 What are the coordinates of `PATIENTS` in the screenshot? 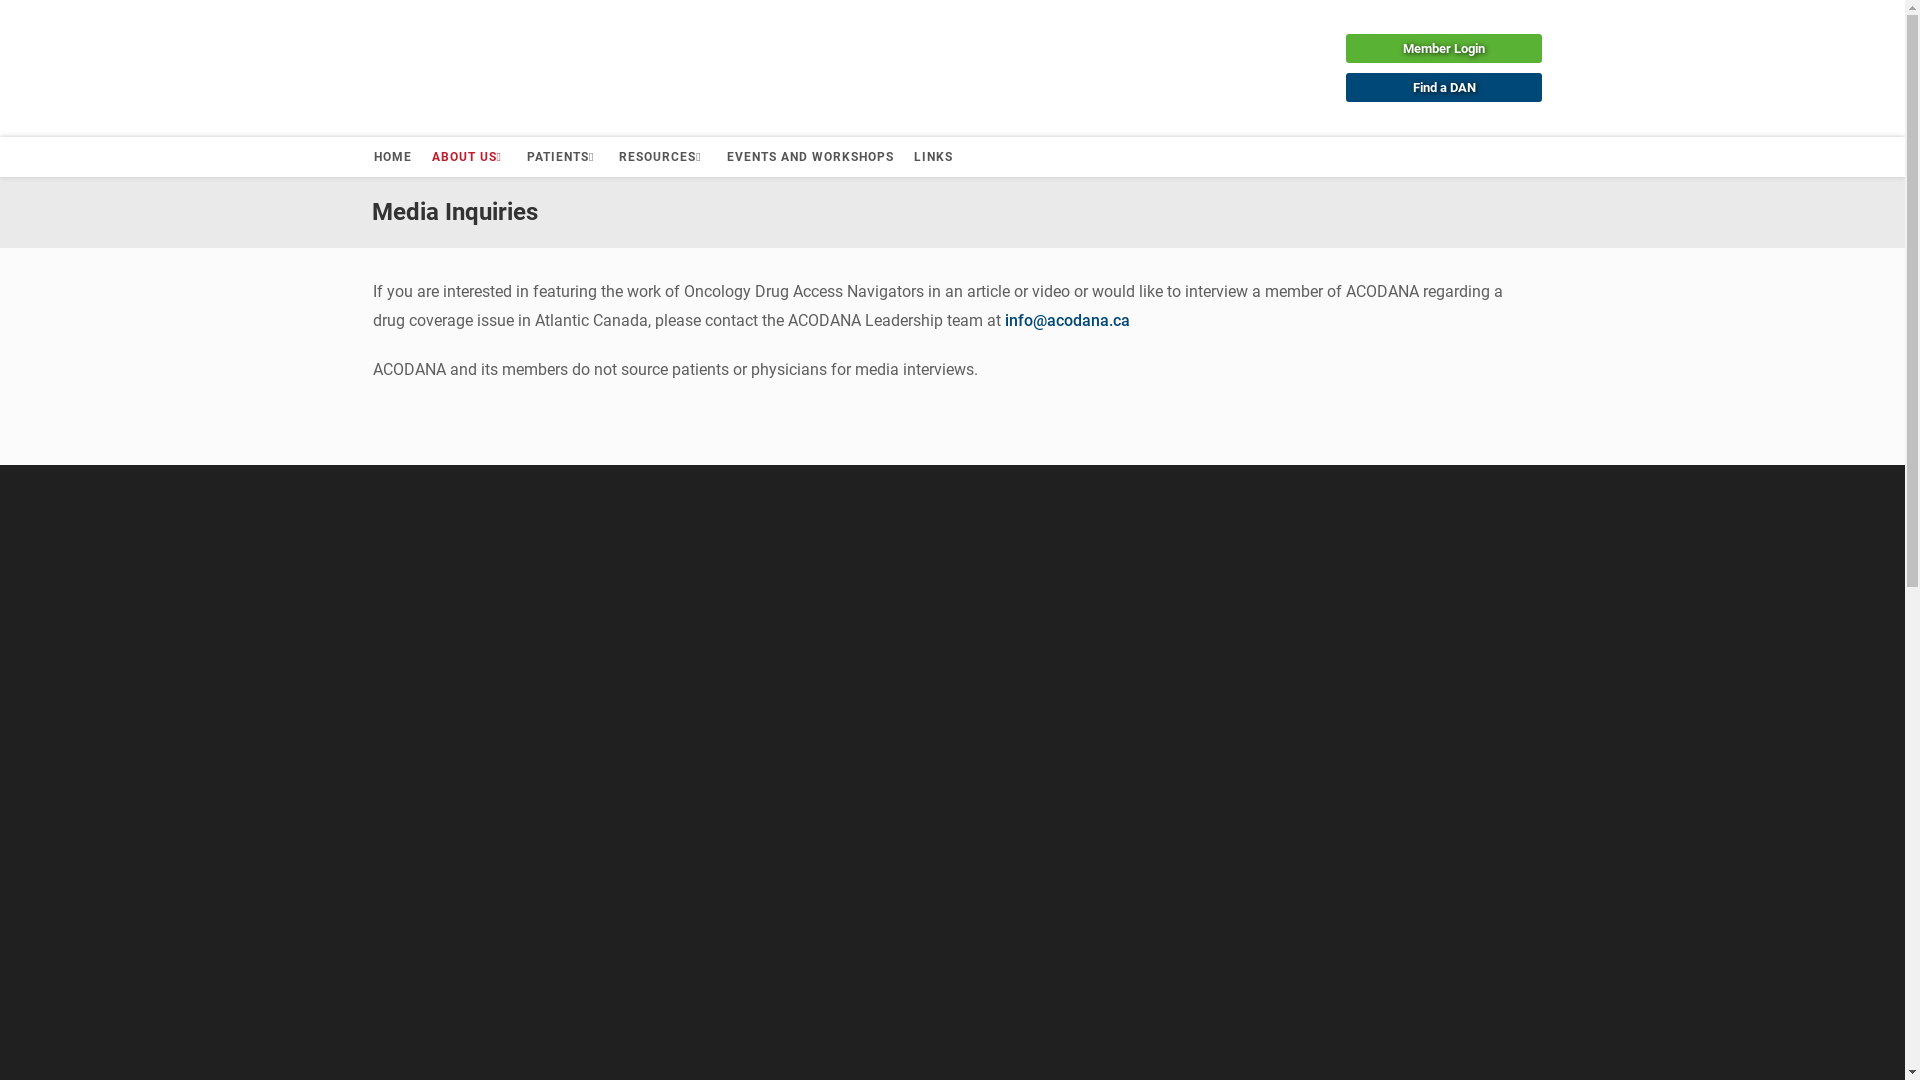 It's located at (563, 157).